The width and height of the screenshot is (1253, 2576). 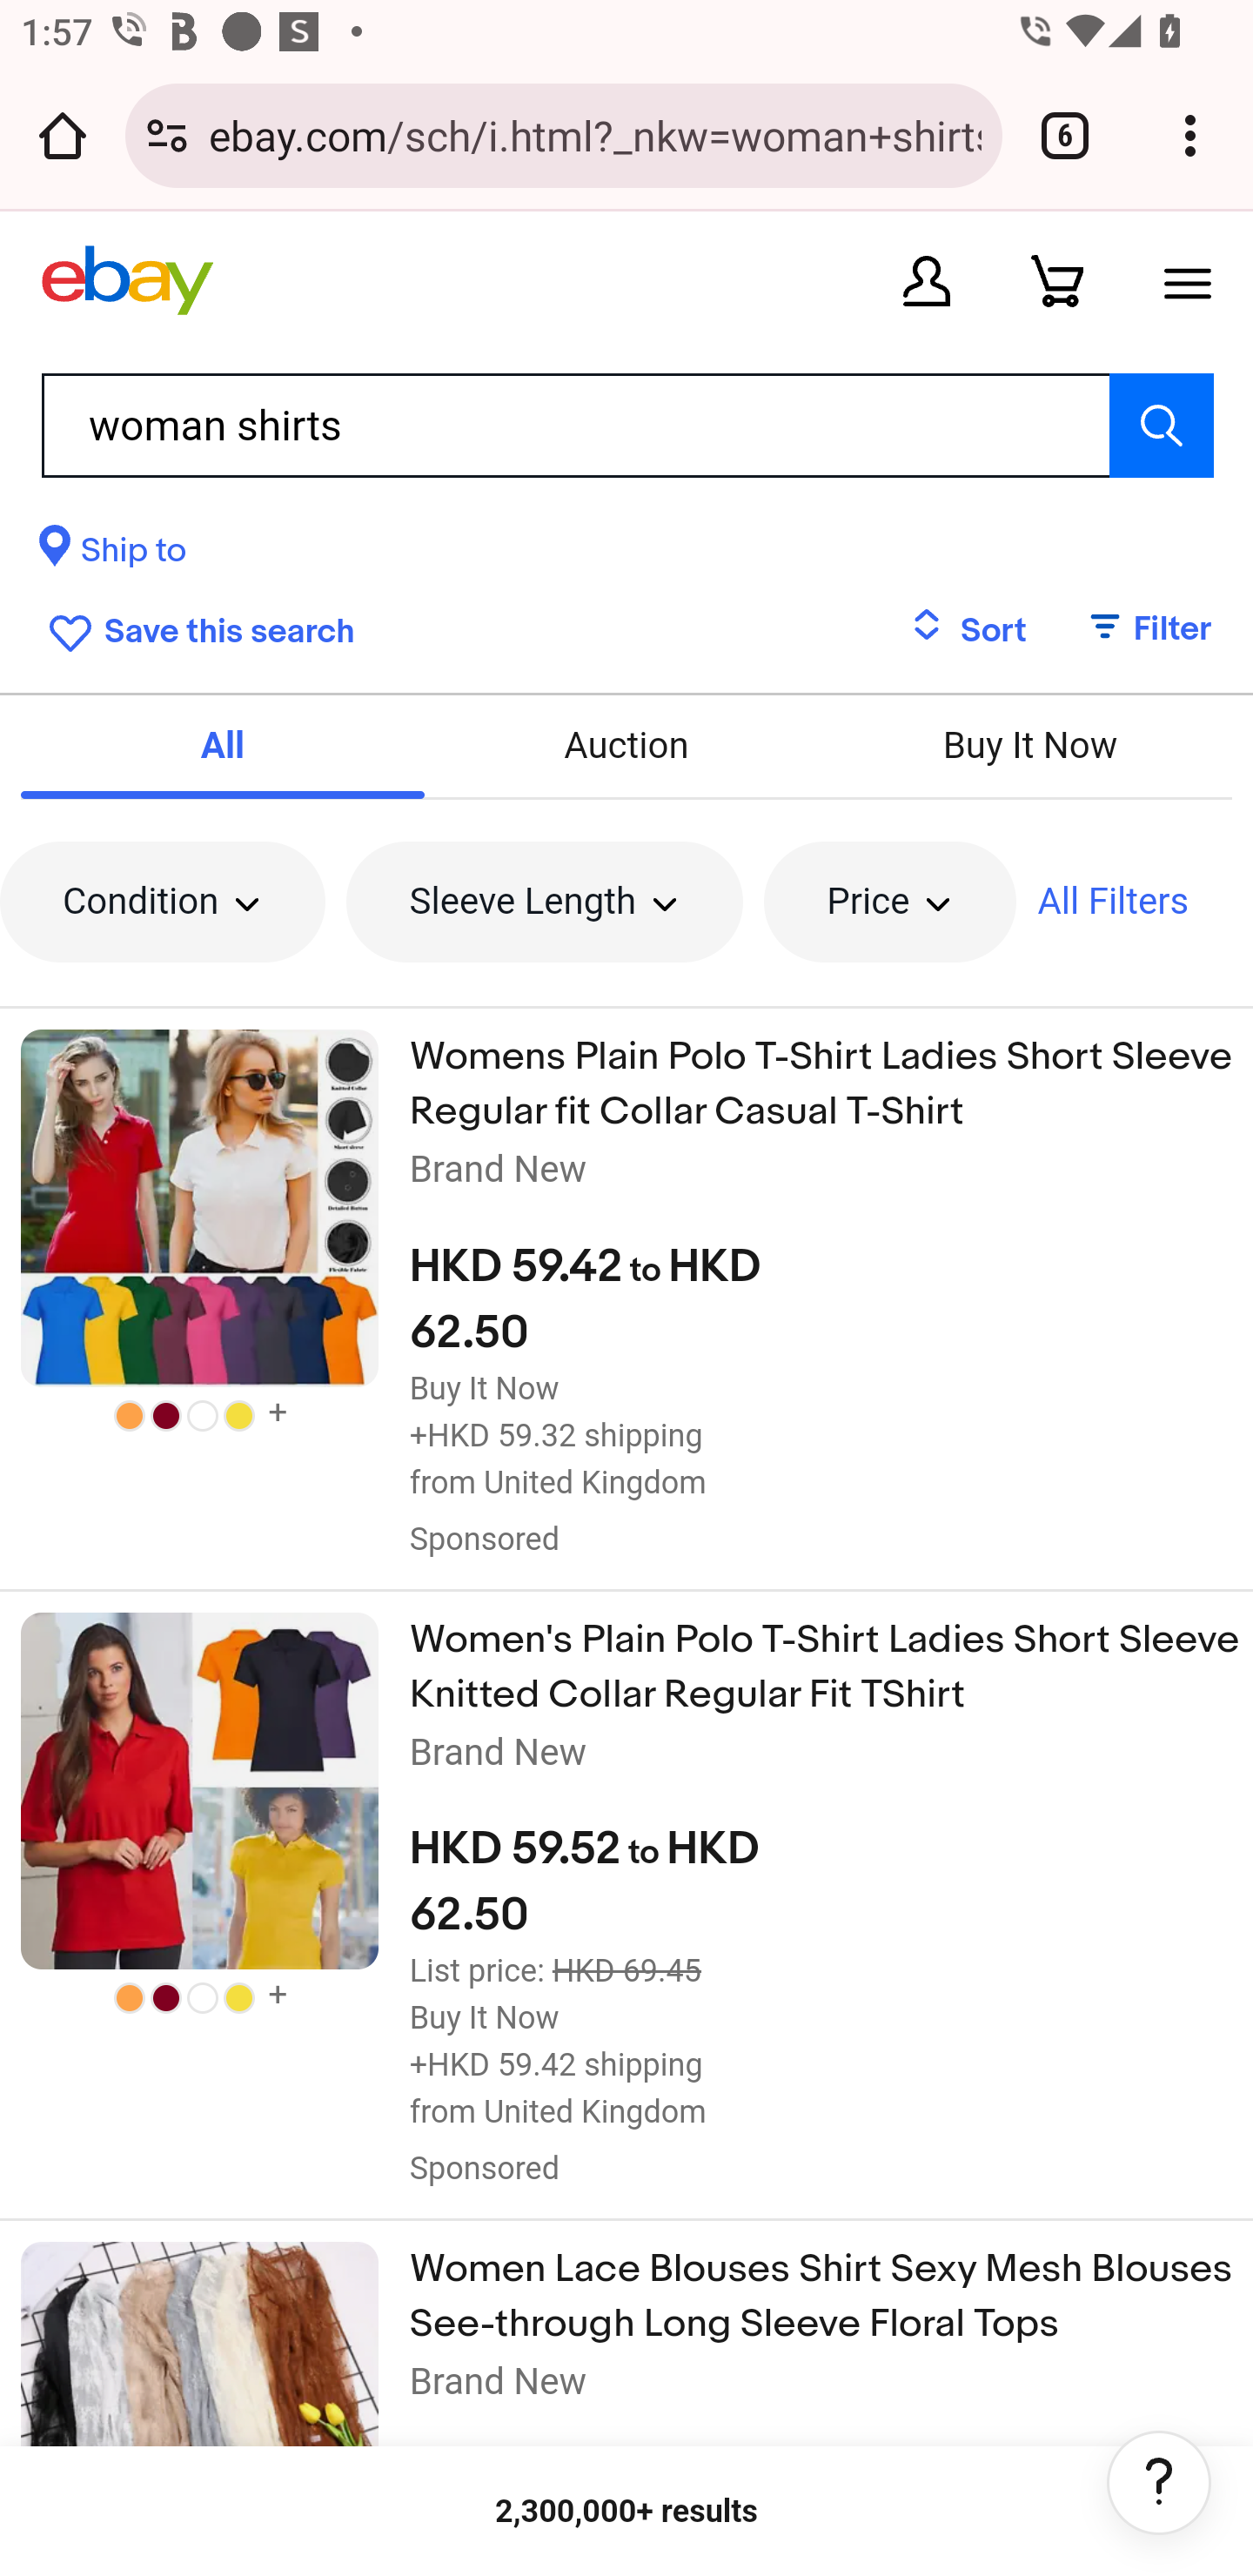 What do you see at coordinates (545, 902) in the screenshot?
I see `Sleeve Length` at bounding box center [545, 902].